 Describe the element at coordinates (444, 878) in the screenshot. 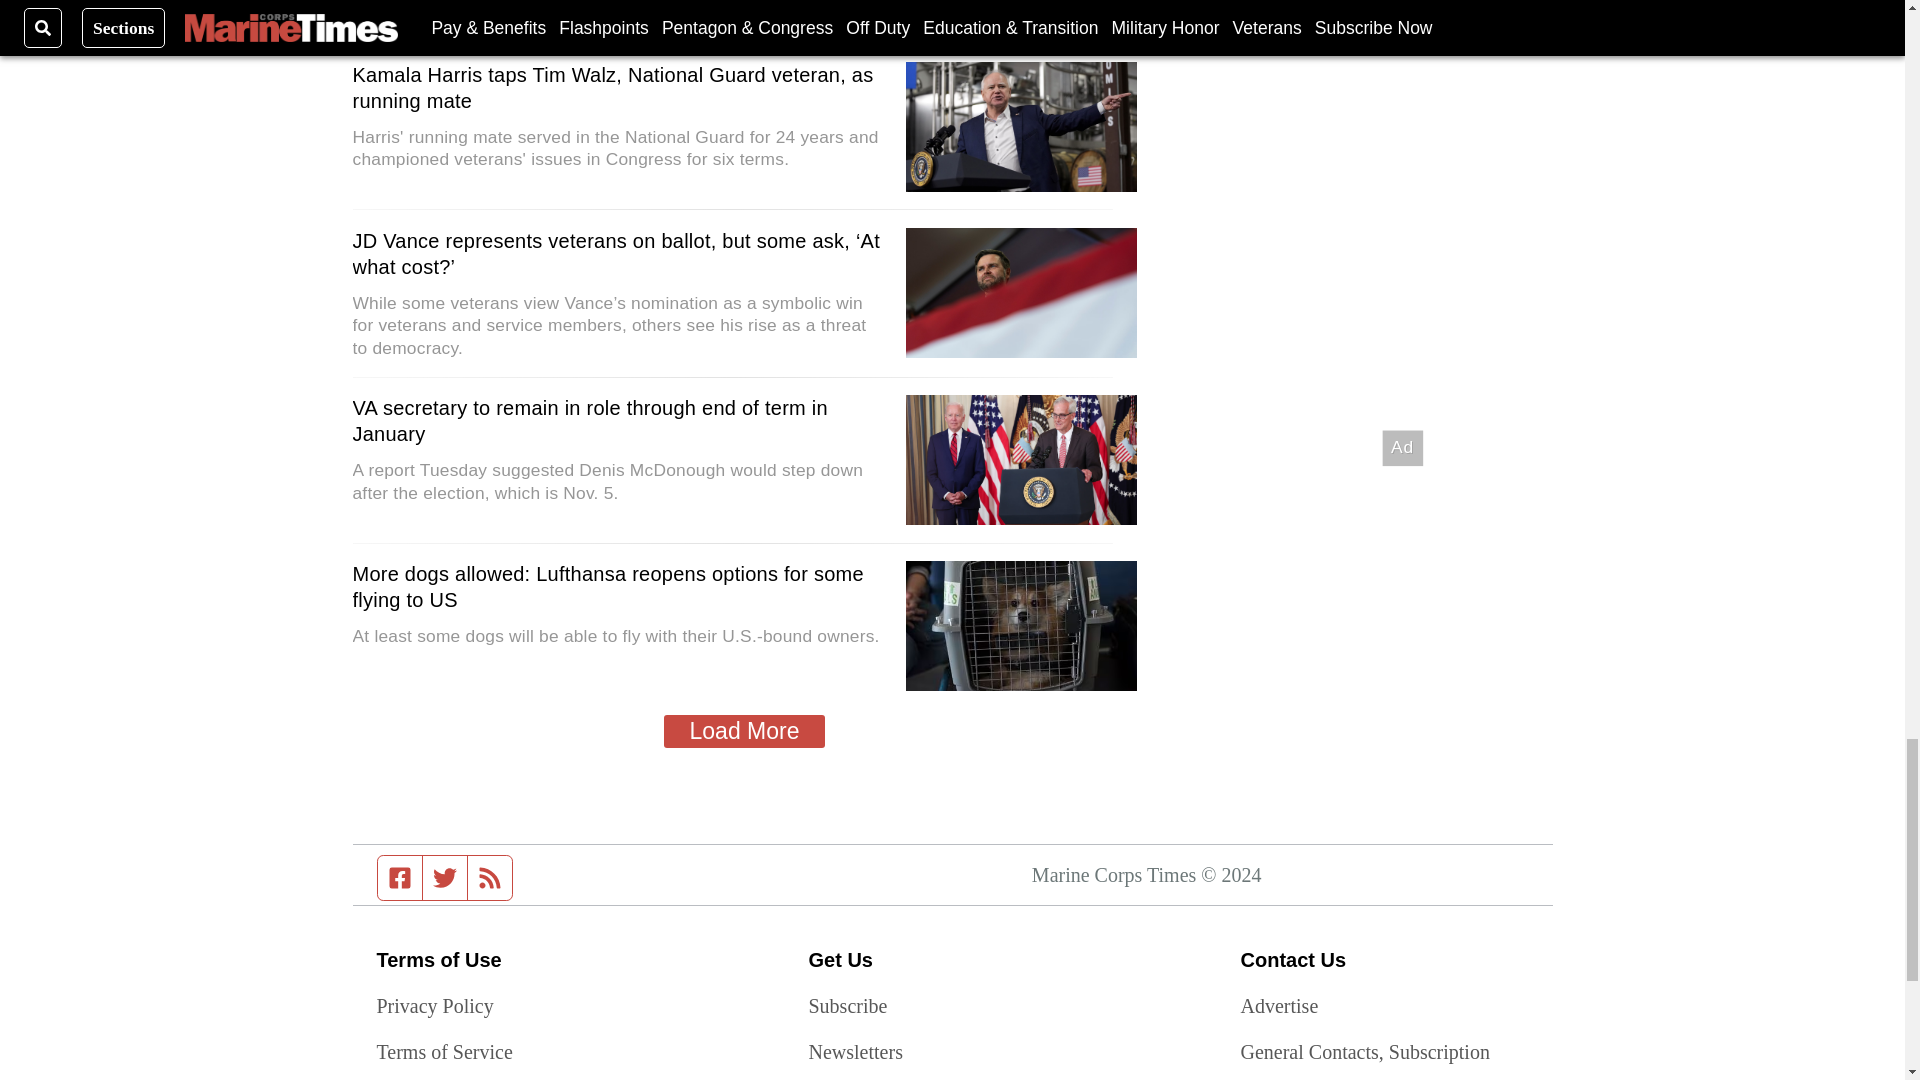

I see `Twitter feed` at that location.